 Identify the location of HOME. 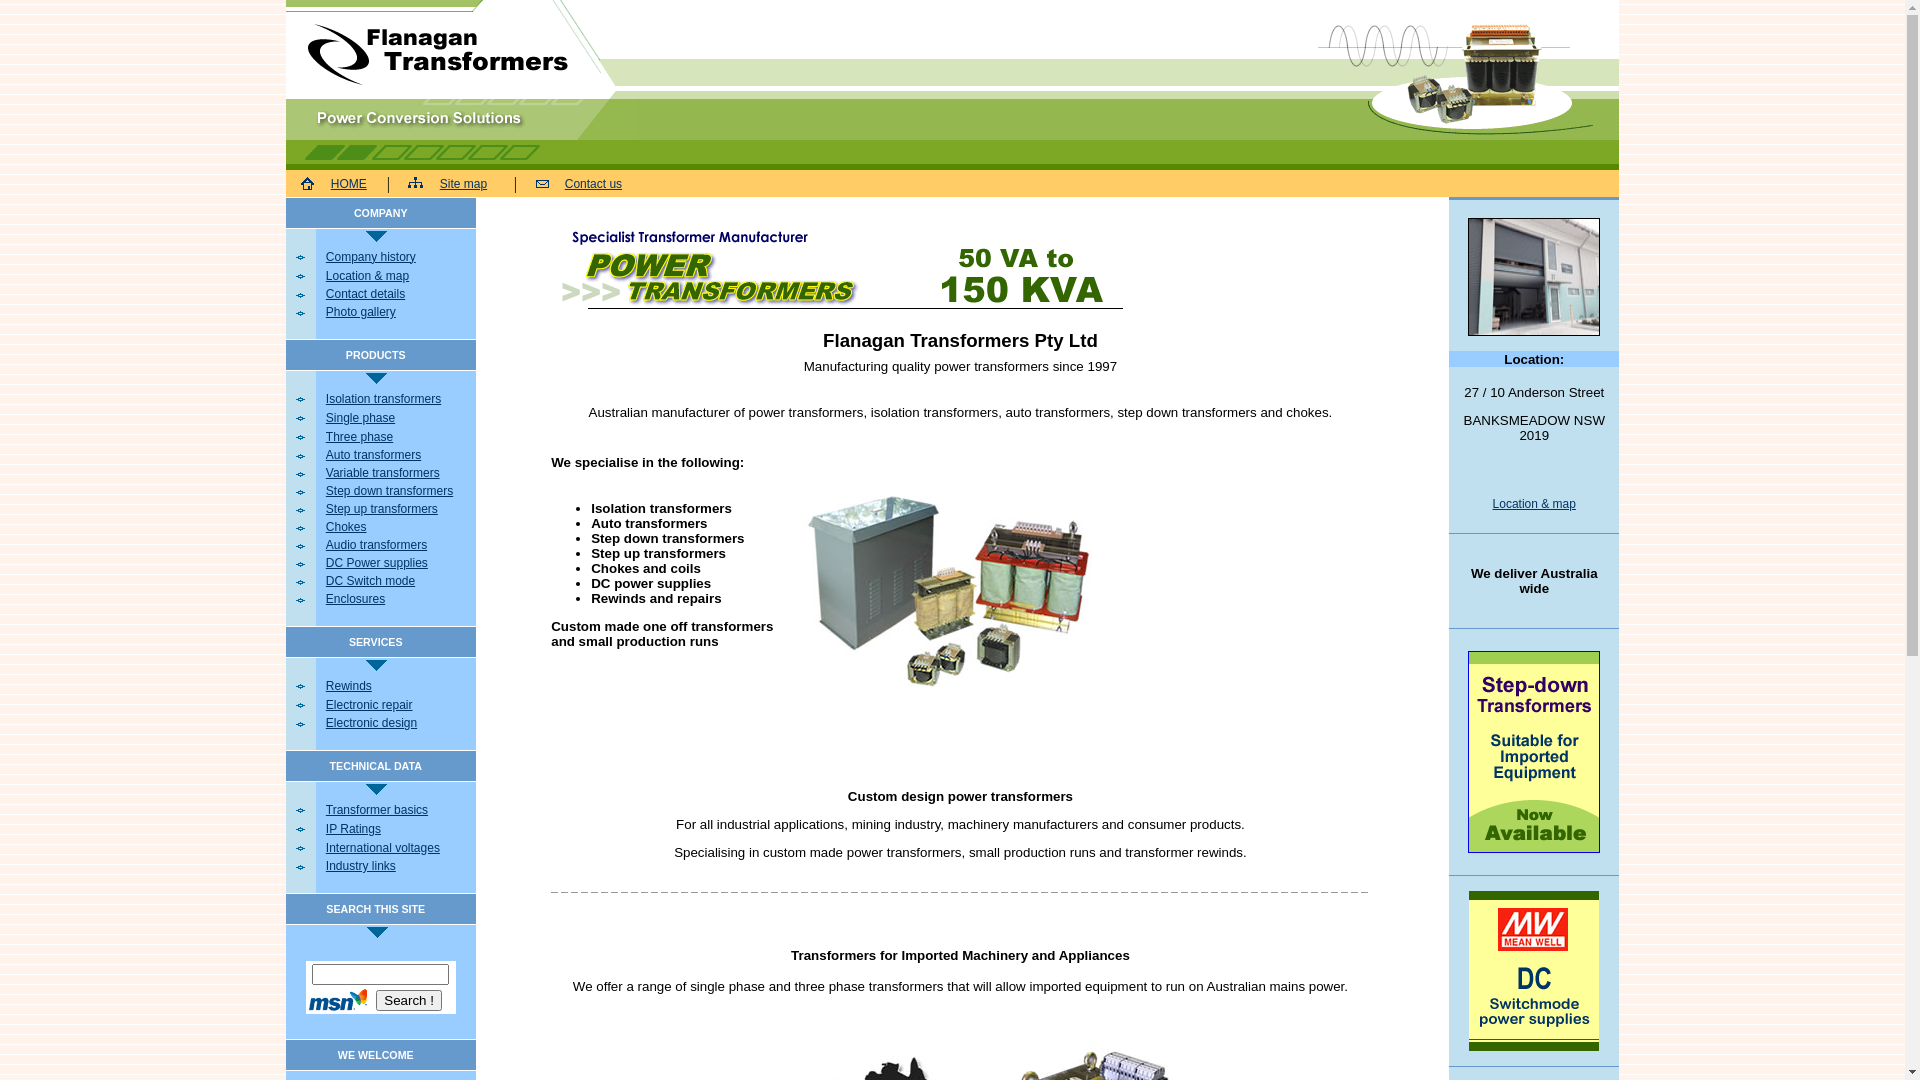
(349, 183).